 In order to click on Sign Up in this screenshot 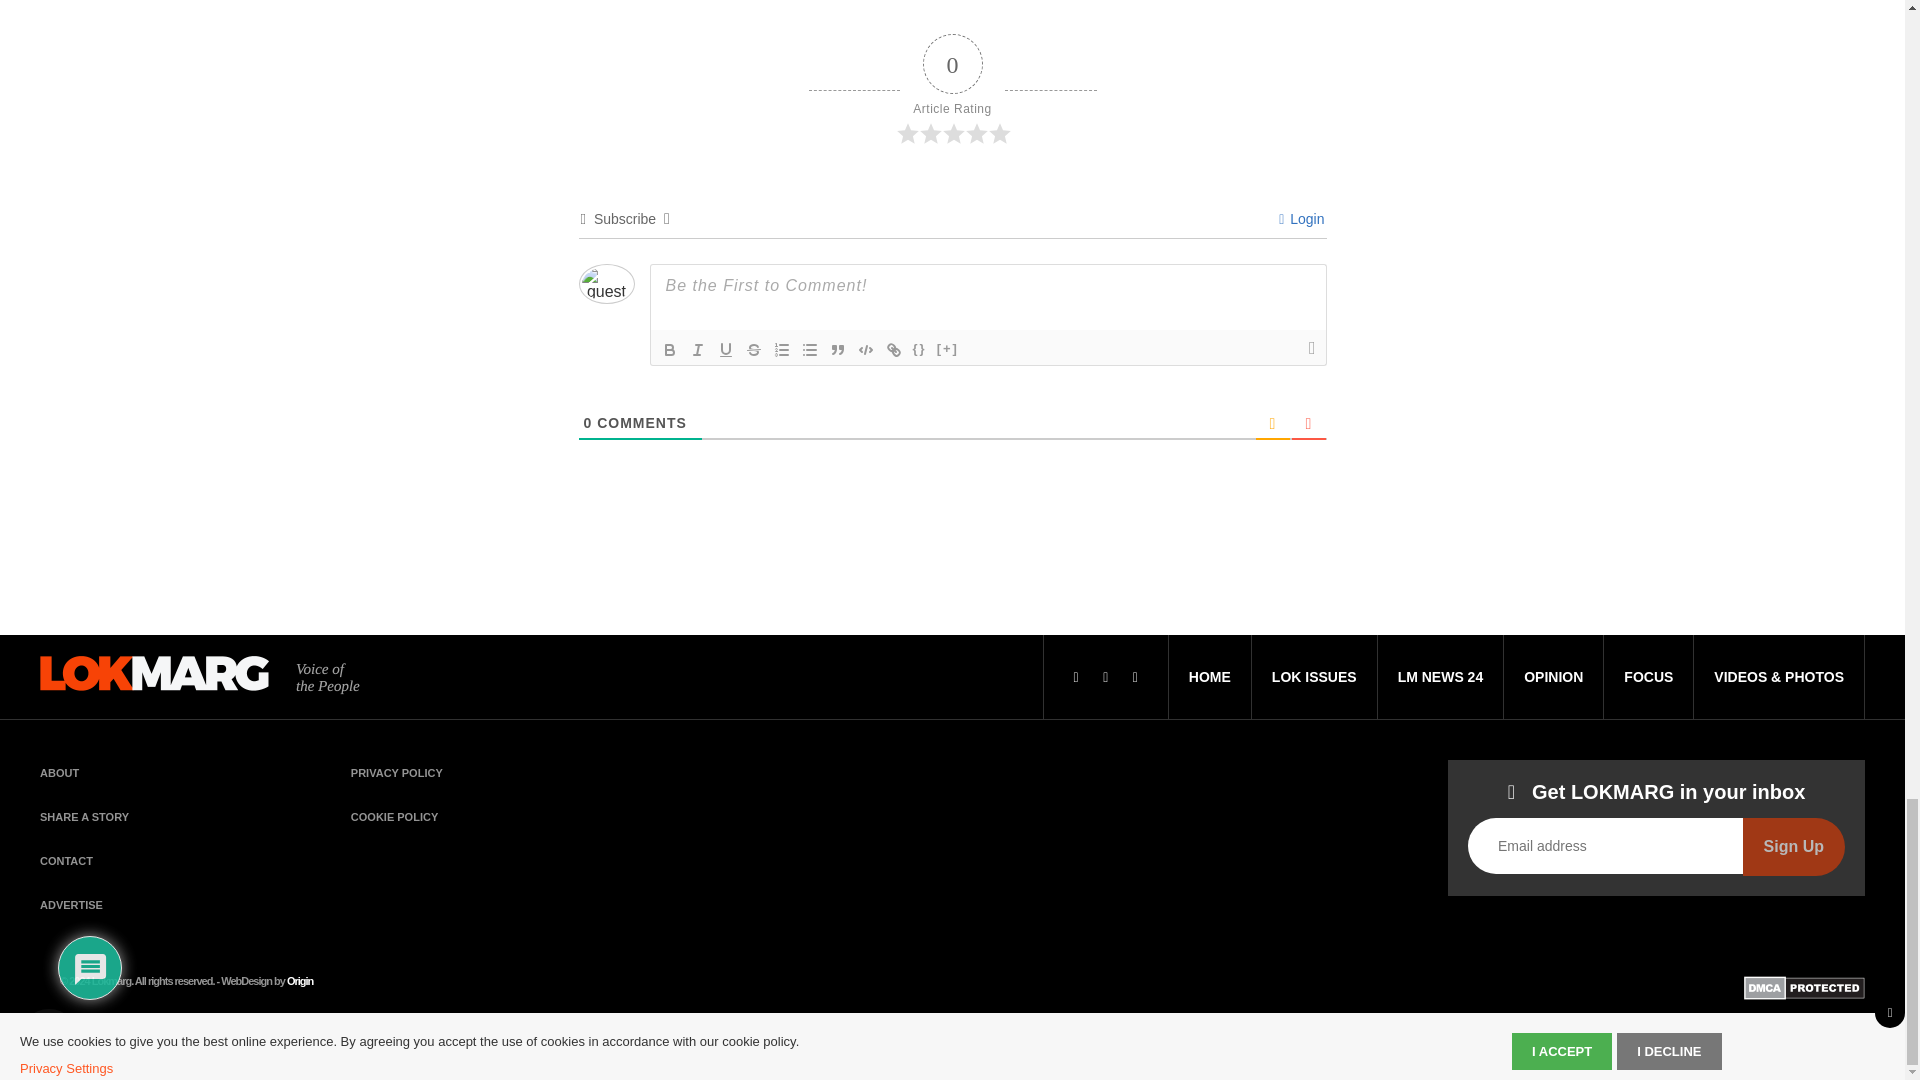, I will do `click(1794, 846)`.